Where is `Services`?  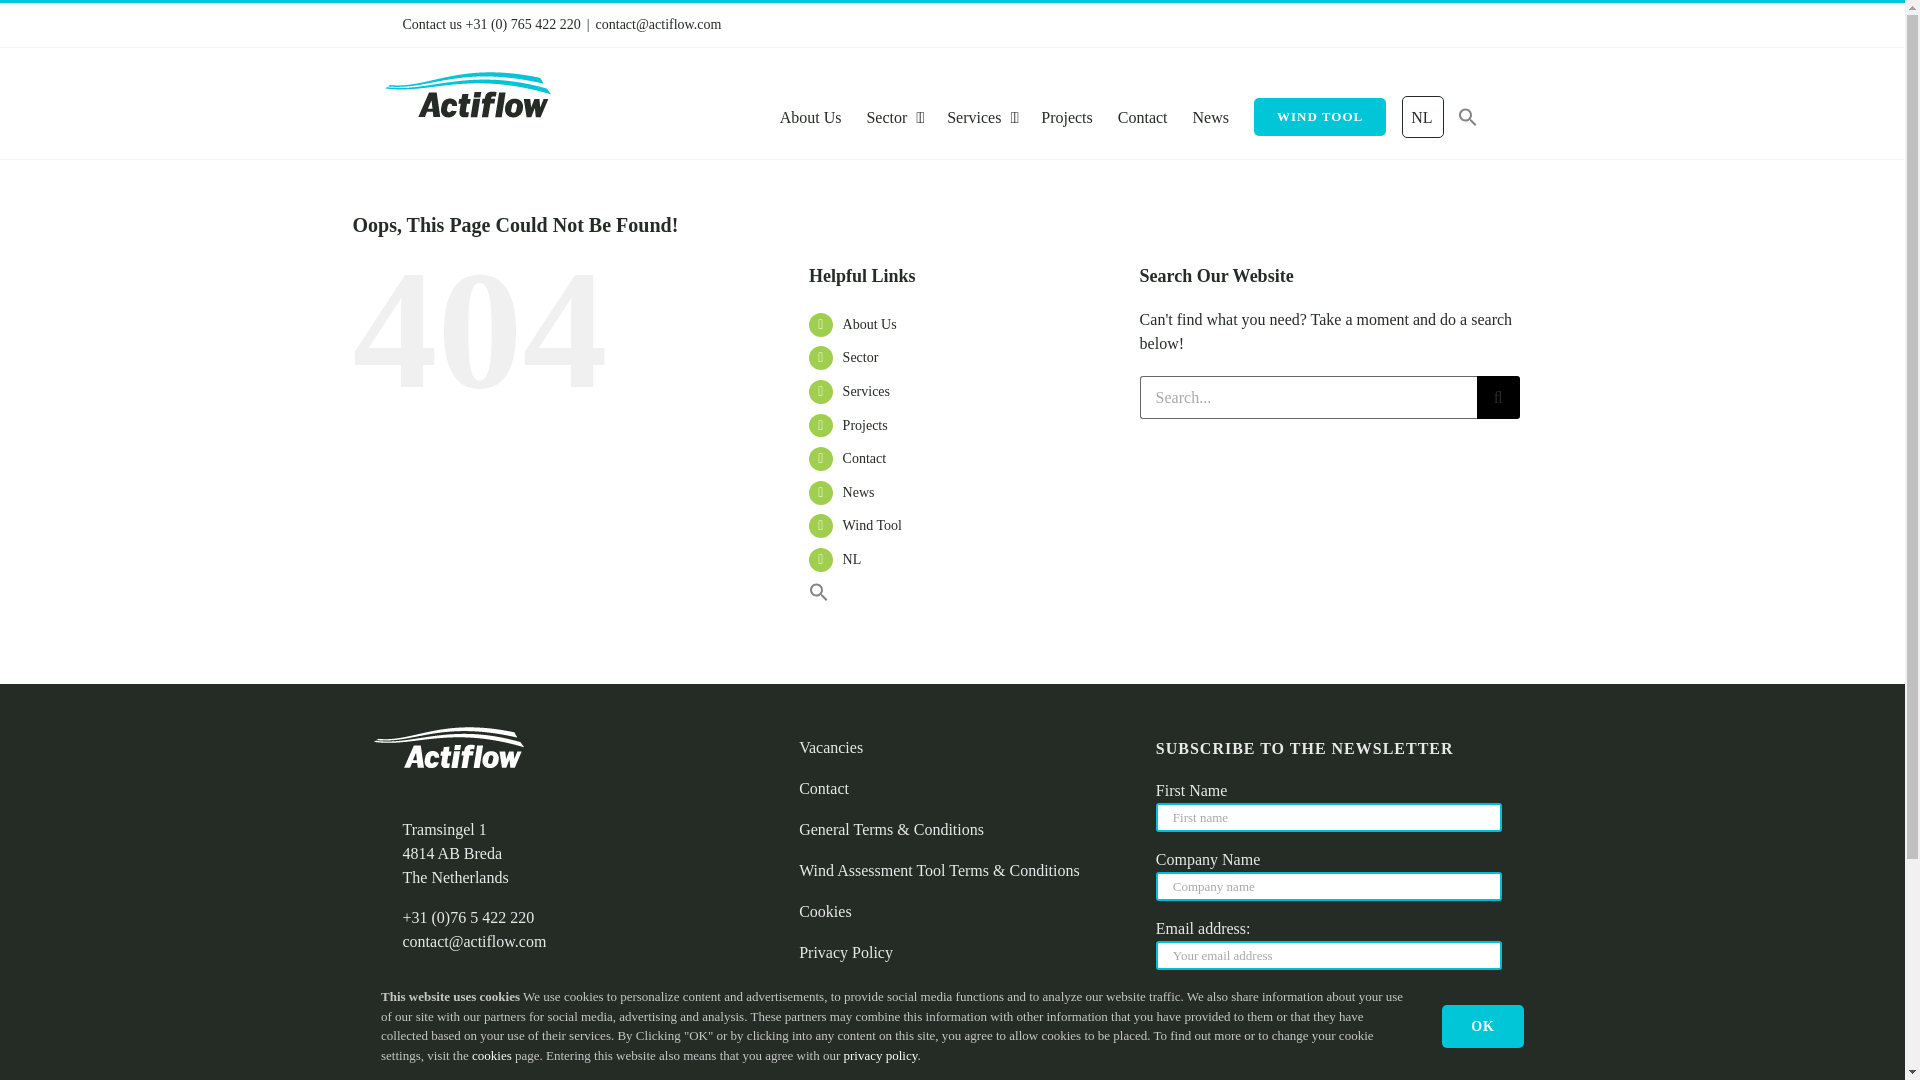
Services is located at coordinates (982, 117).